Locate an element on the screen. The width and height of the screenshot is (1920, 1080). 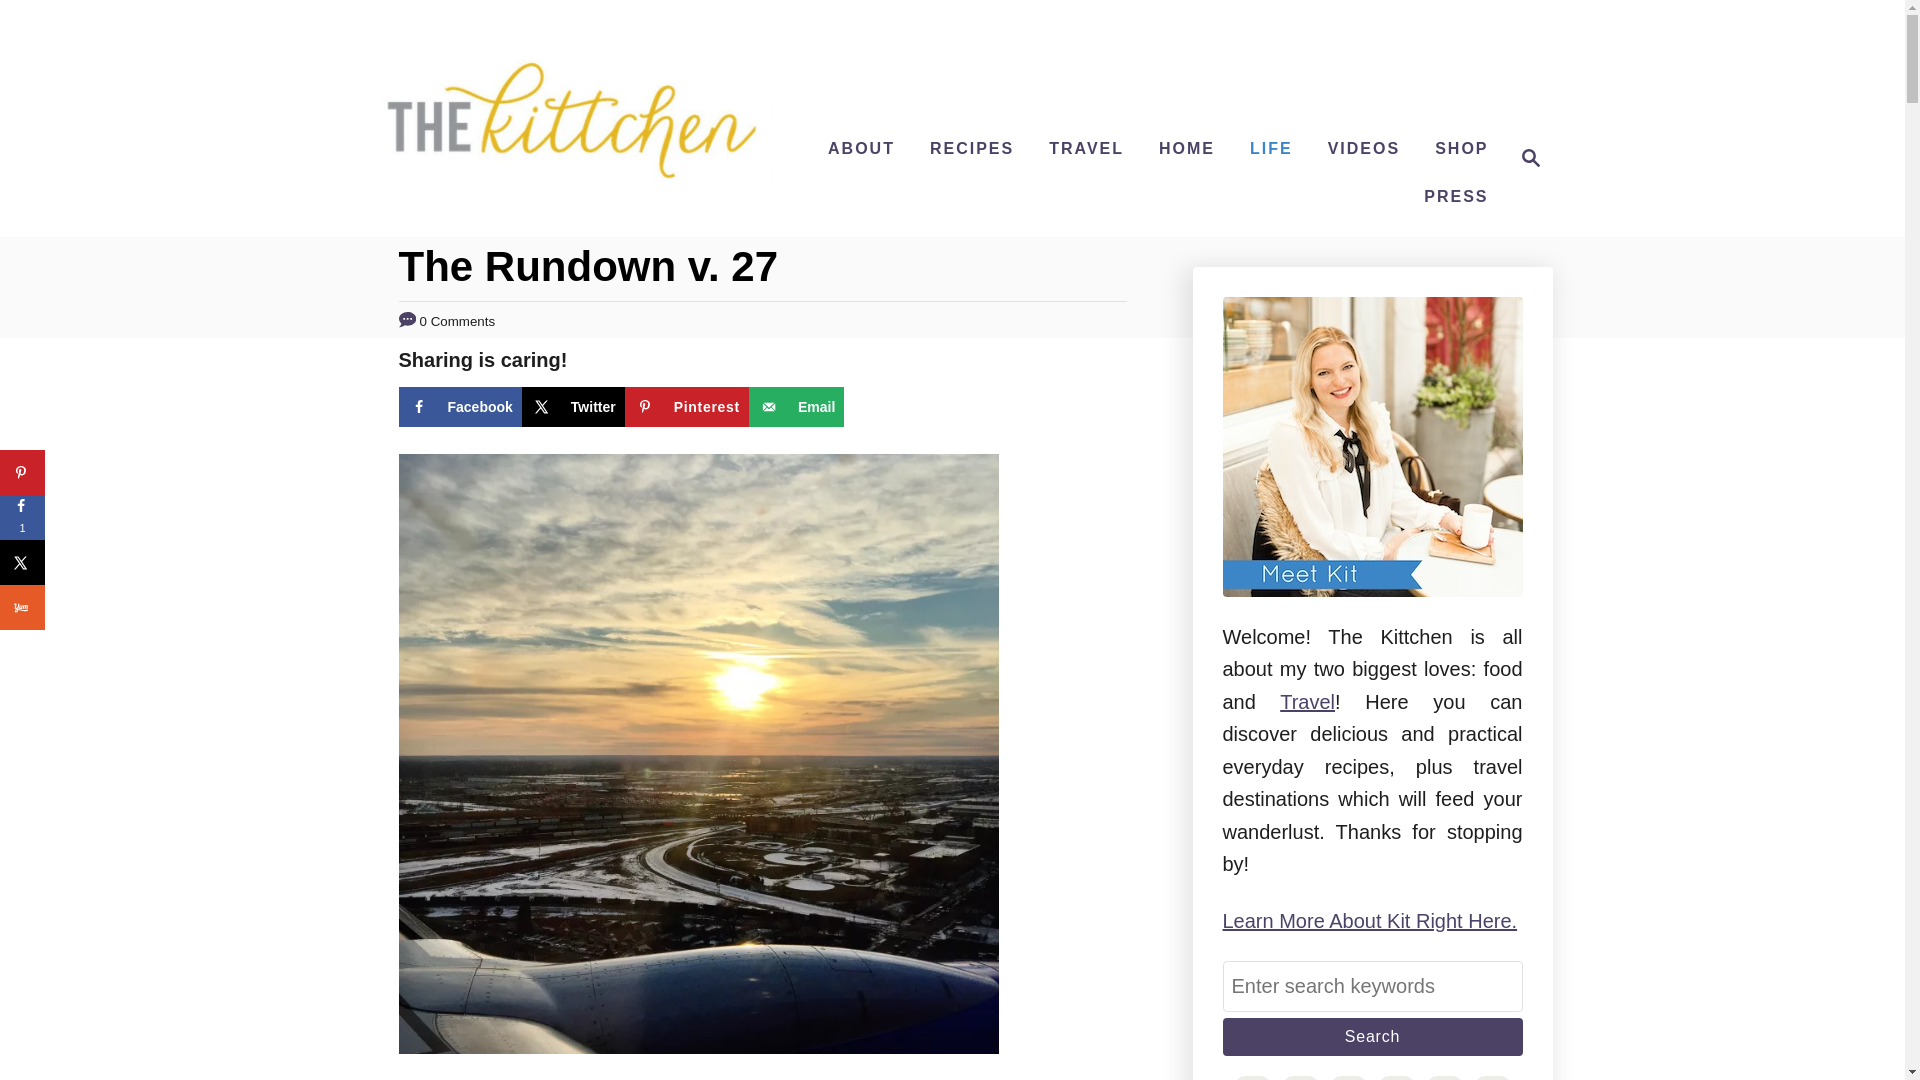
TRAVEL is located at coordinates (1086, 148).